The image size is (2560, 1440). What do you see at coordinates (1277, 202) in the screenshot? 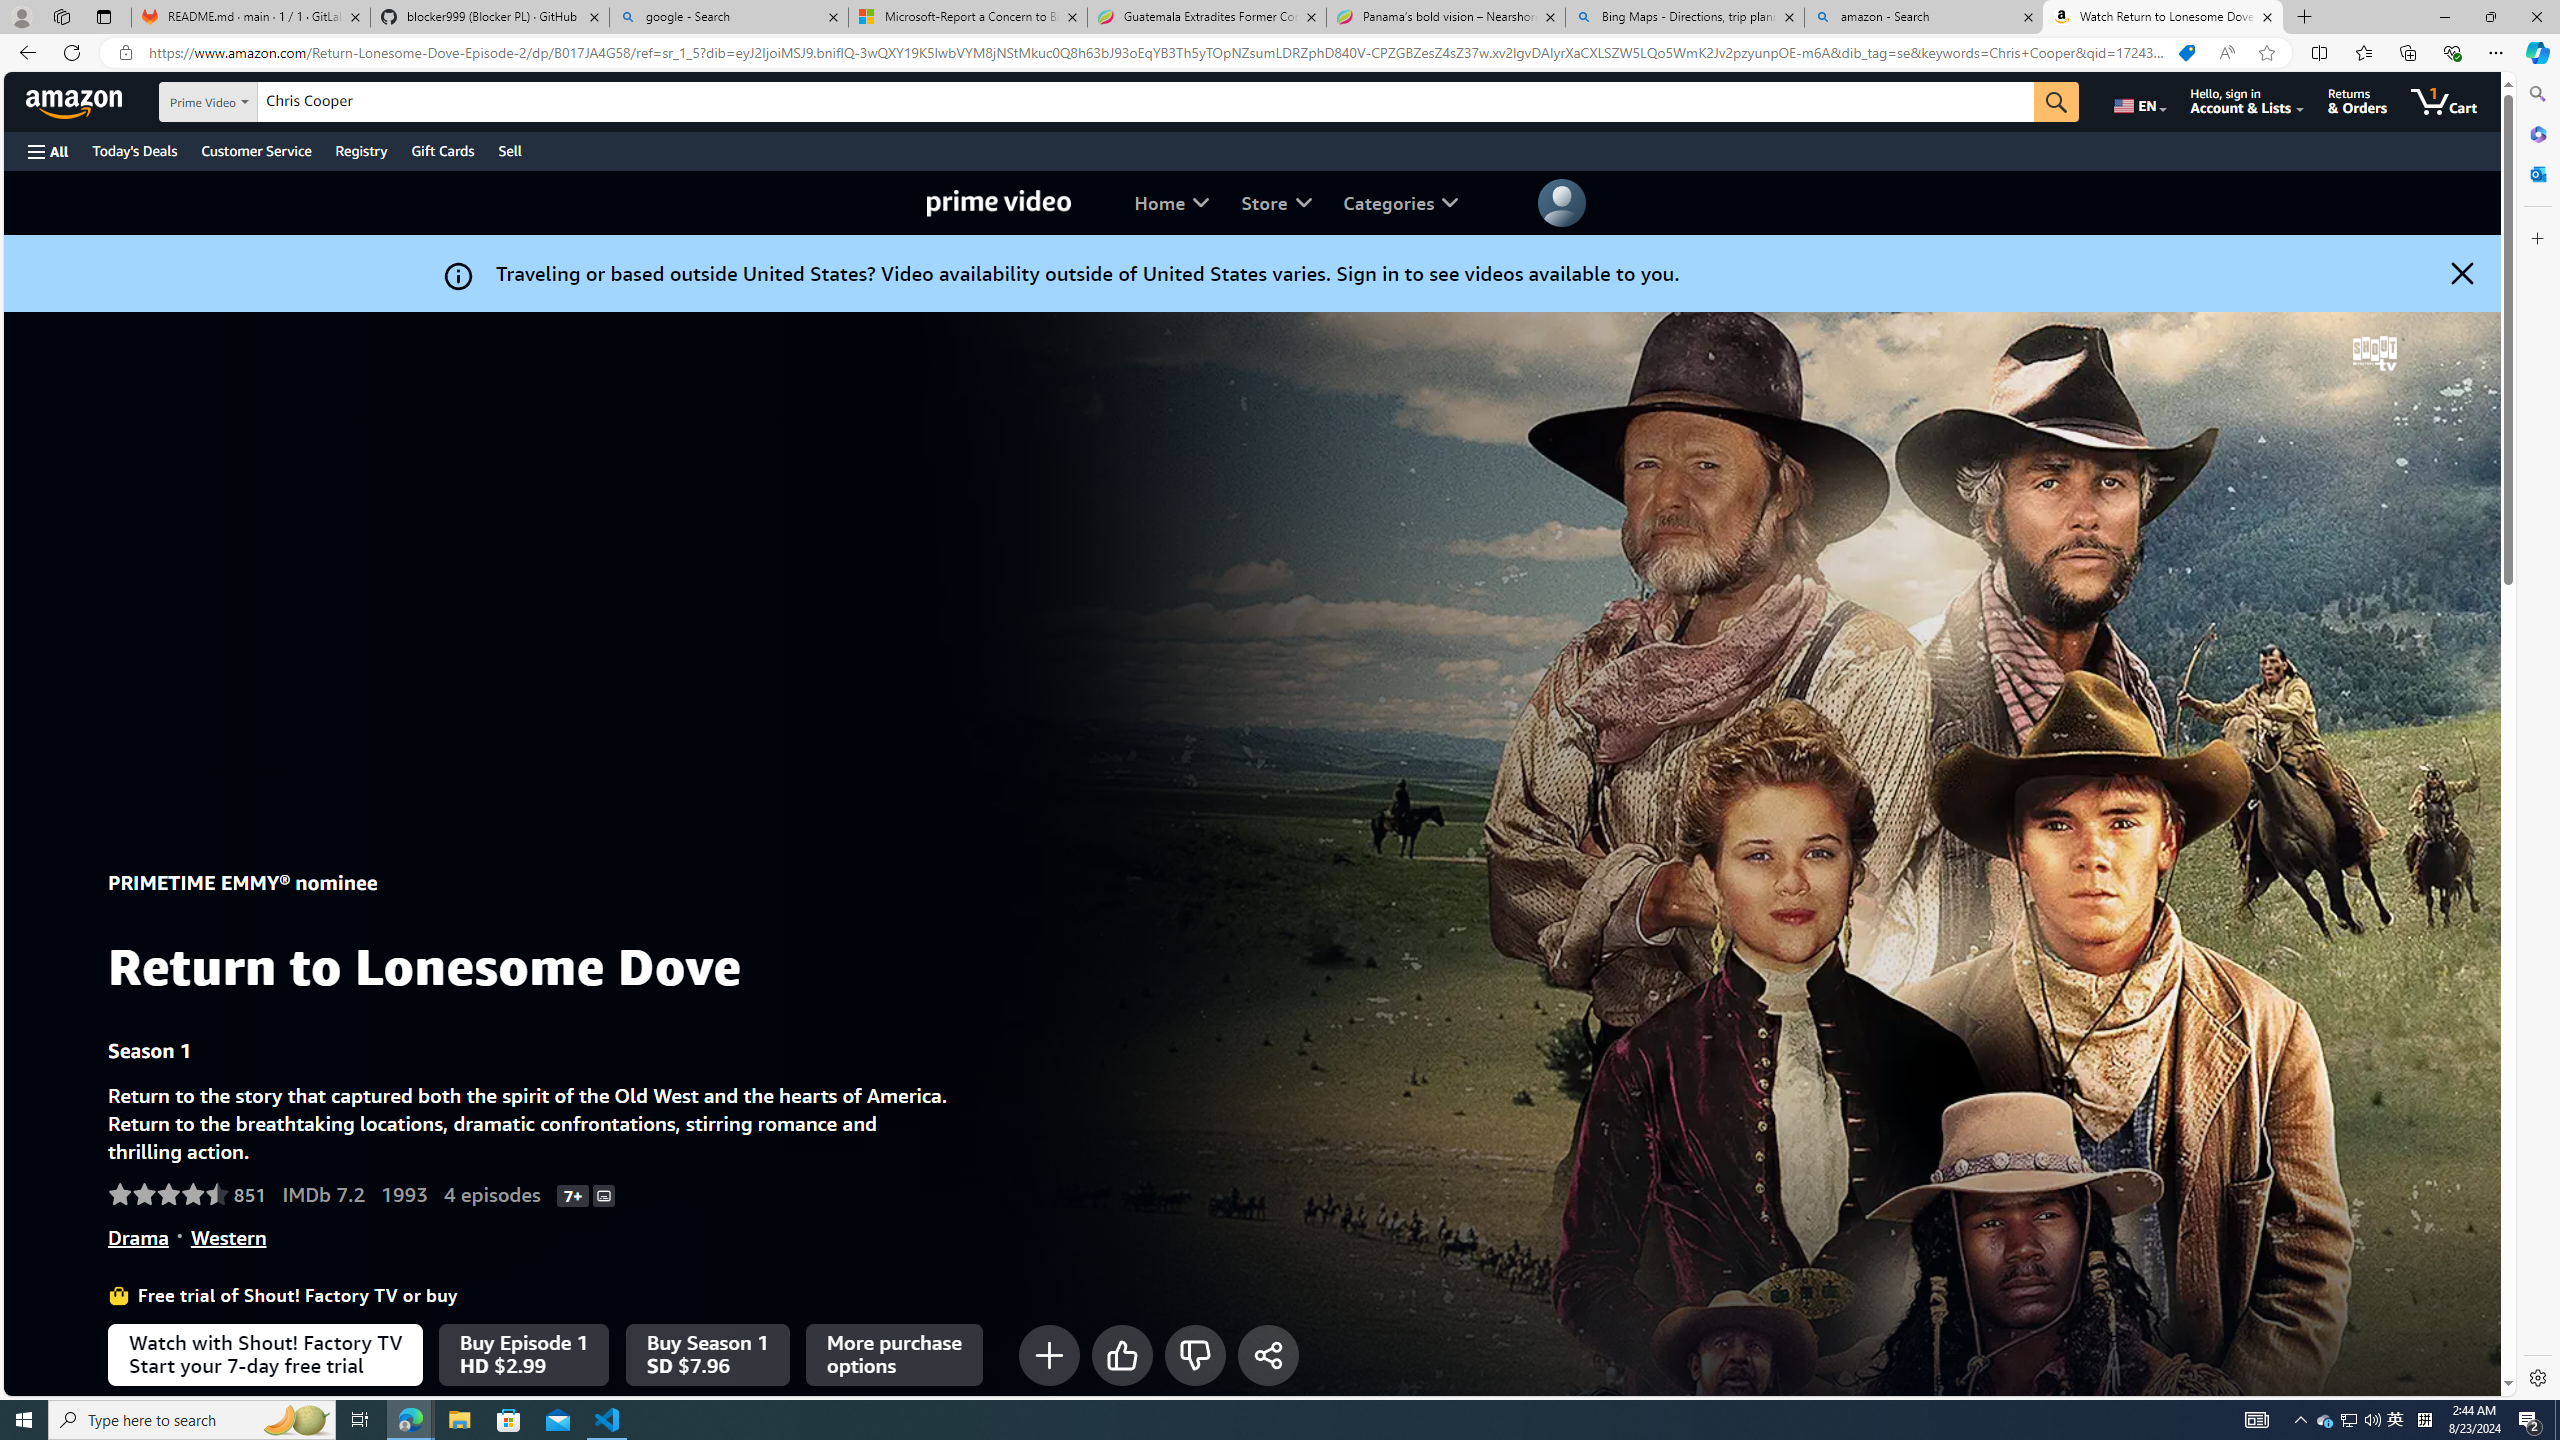
I see `Store` at bounding box center [1277, 202].